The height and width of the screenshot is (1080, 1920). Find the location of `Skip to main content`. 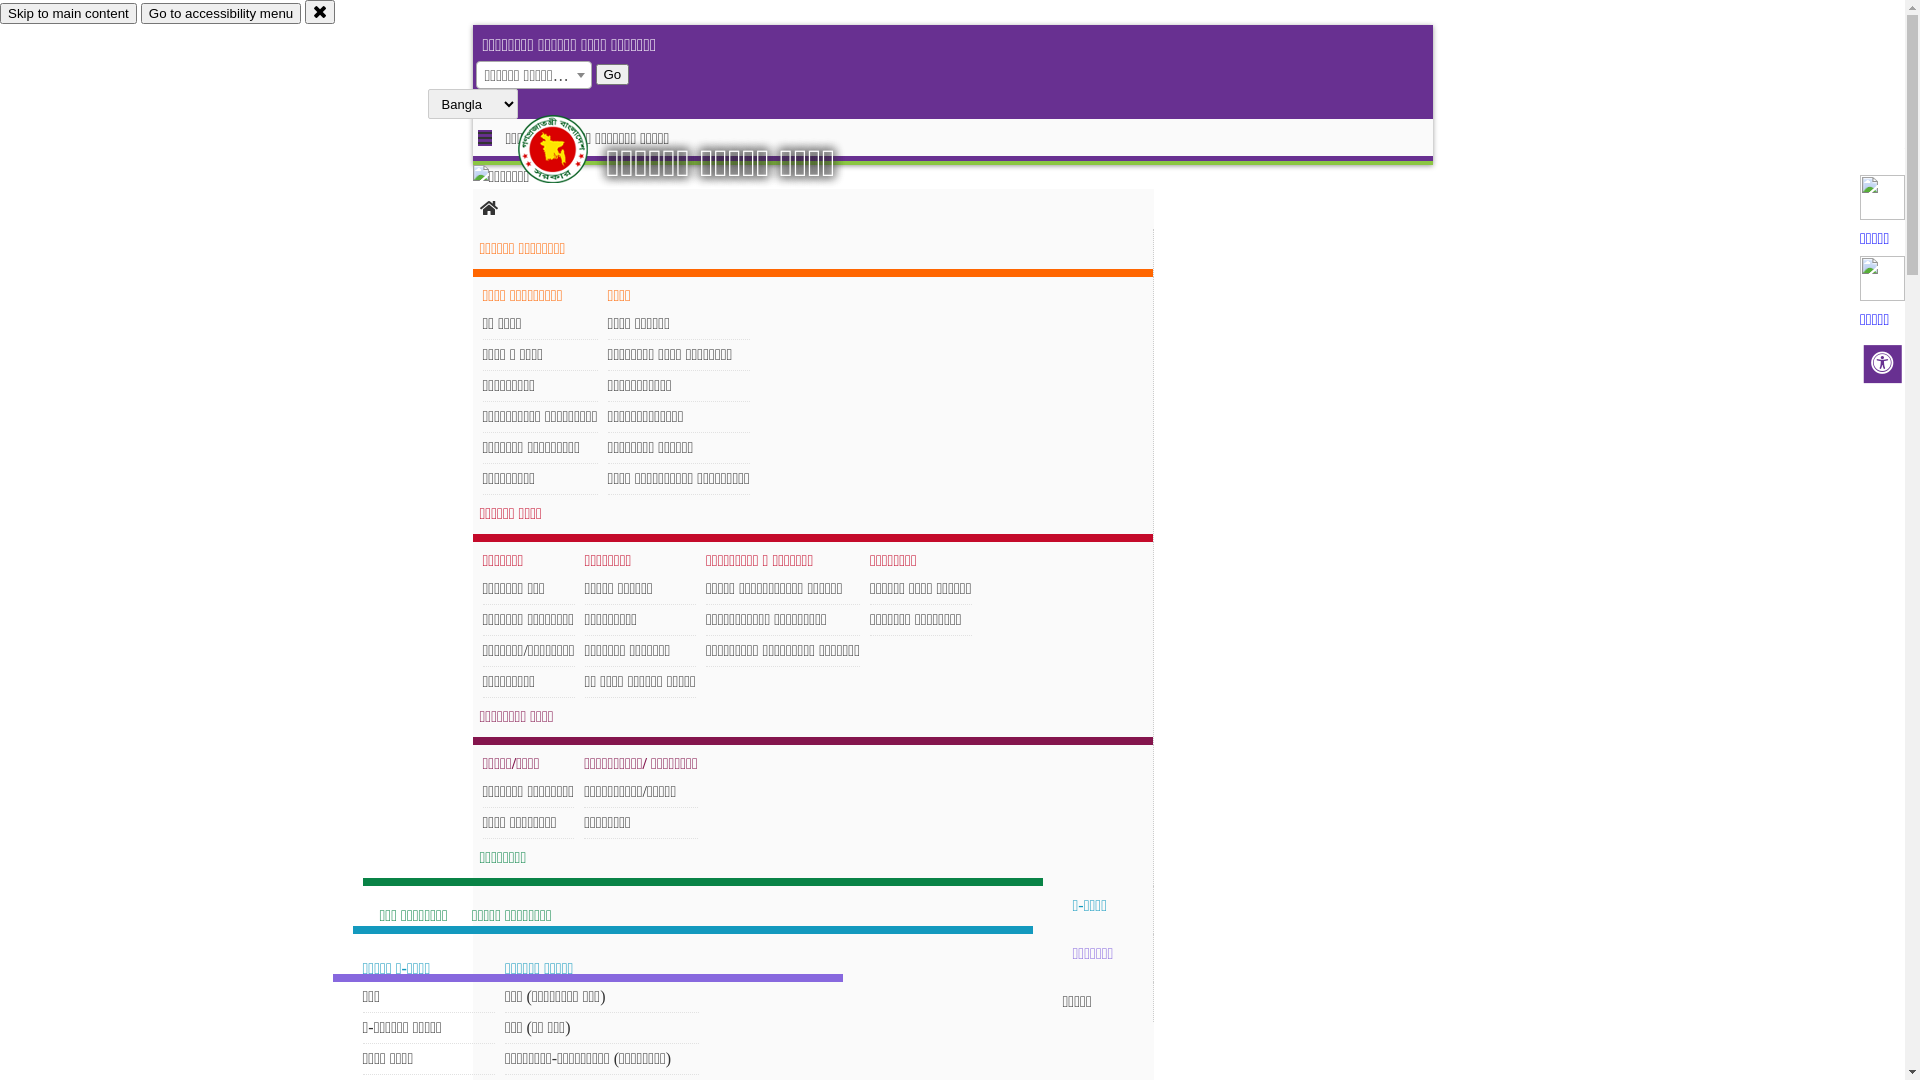

Skip to main content is located at coordinates (68, 14).